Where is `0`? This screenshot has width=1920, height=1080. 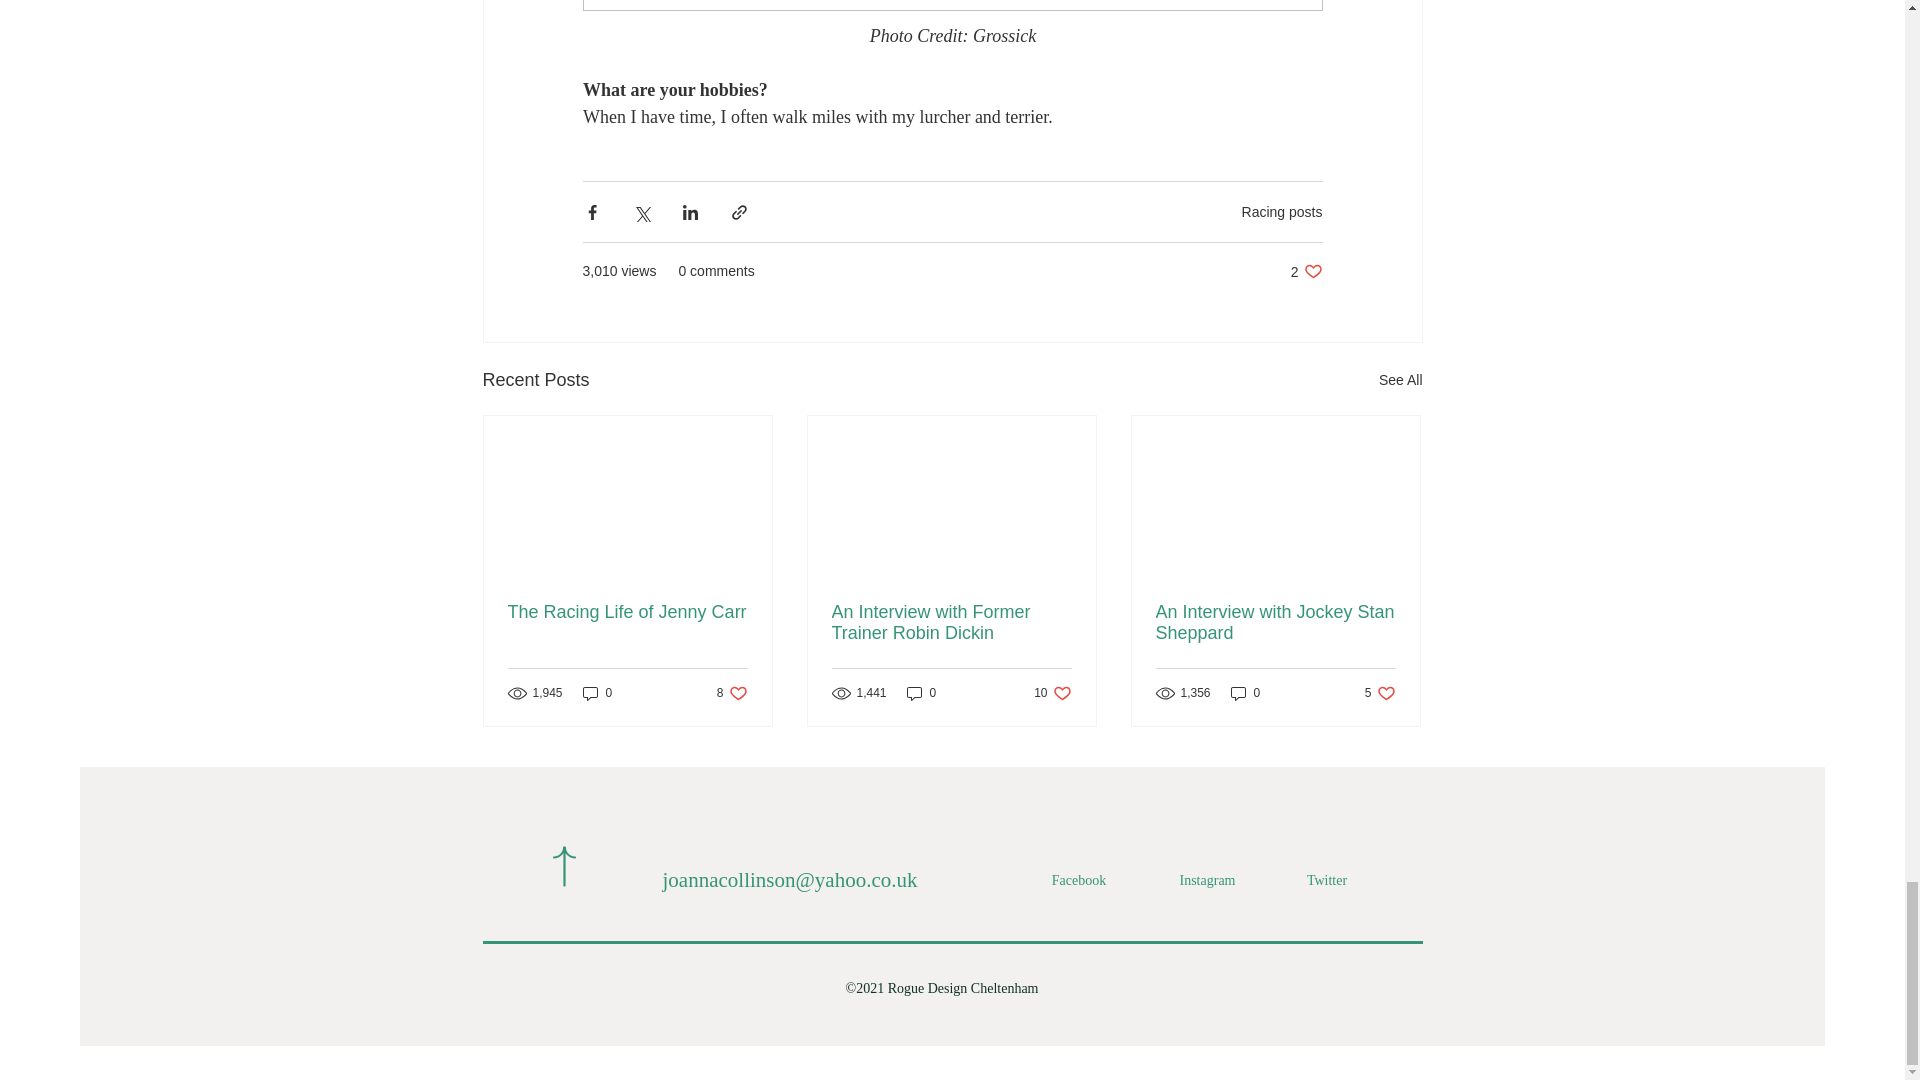 0 is located at coordinates (1282, 212).